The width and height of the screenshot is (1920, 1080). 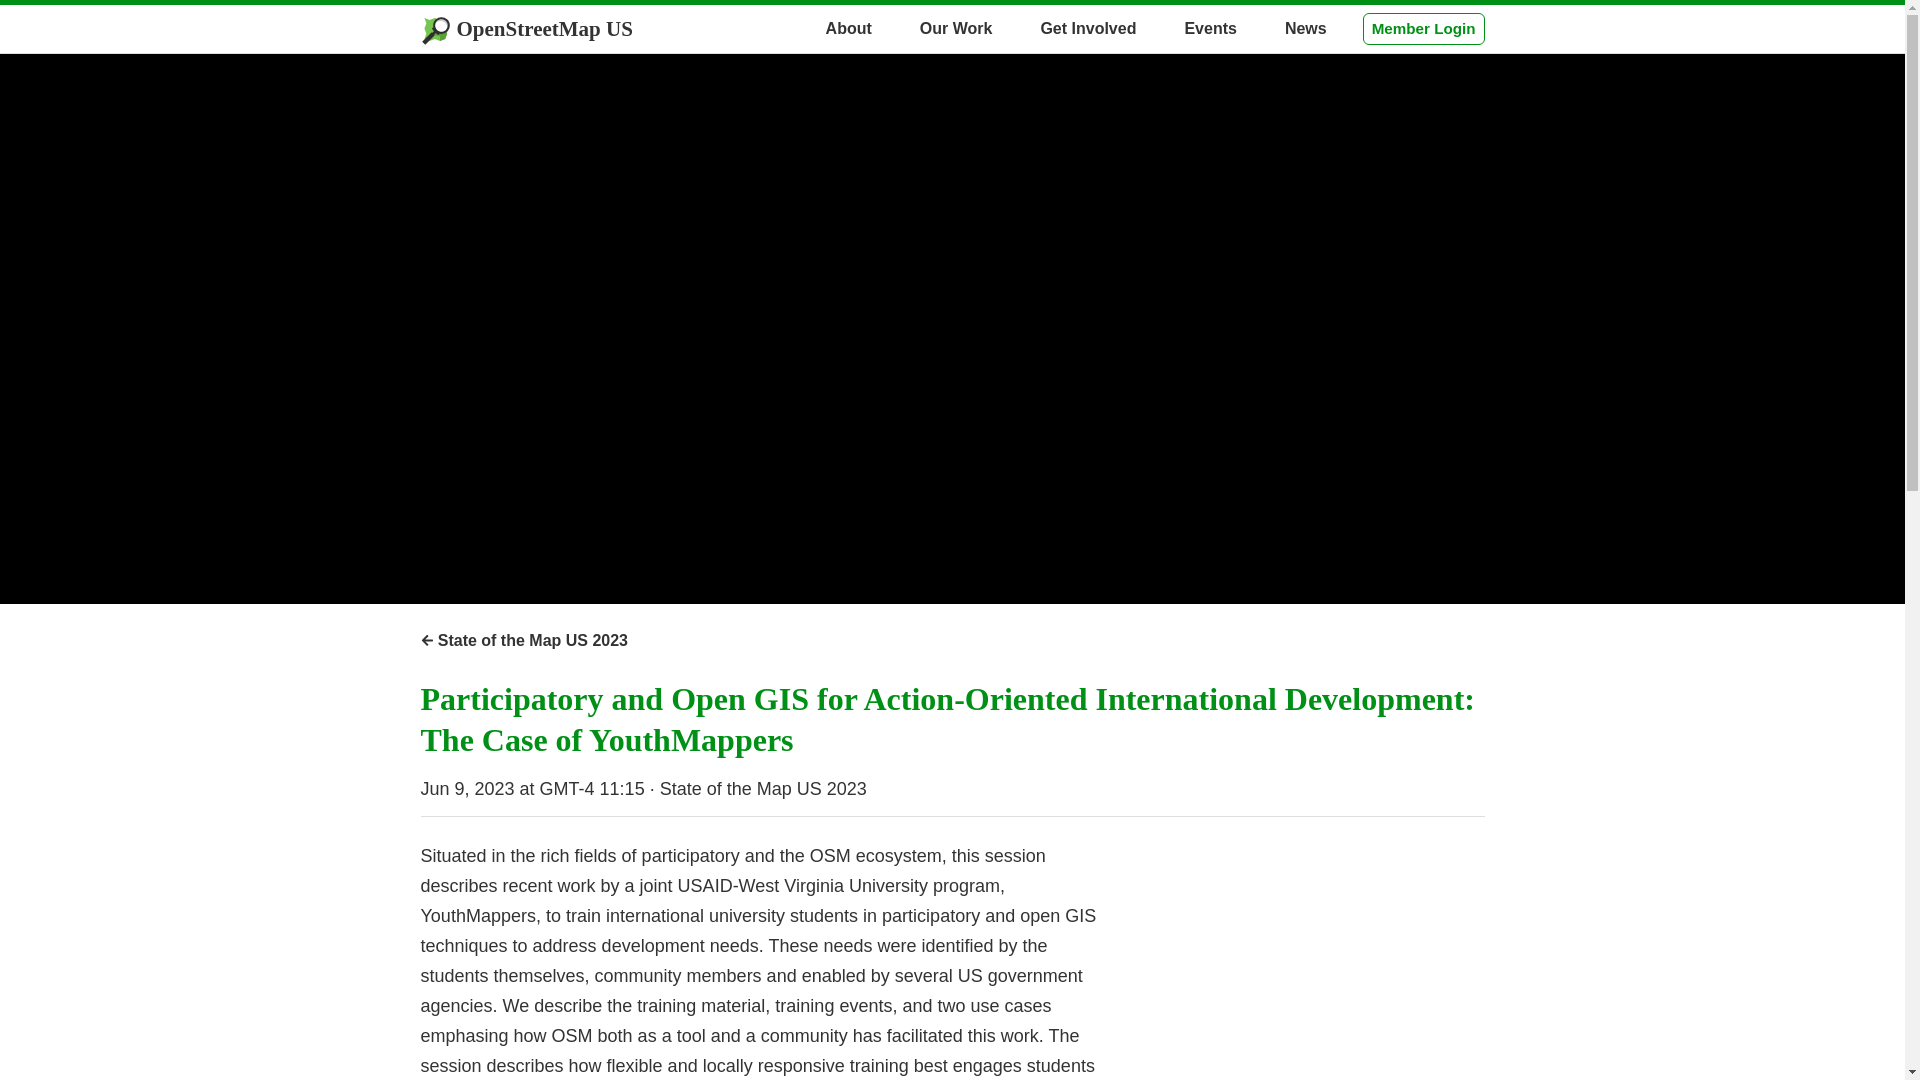 What do you see at coordinates (526, 28) in the screenshot?
I see `OpenStreetMap US` at bounding box center [526, 28].